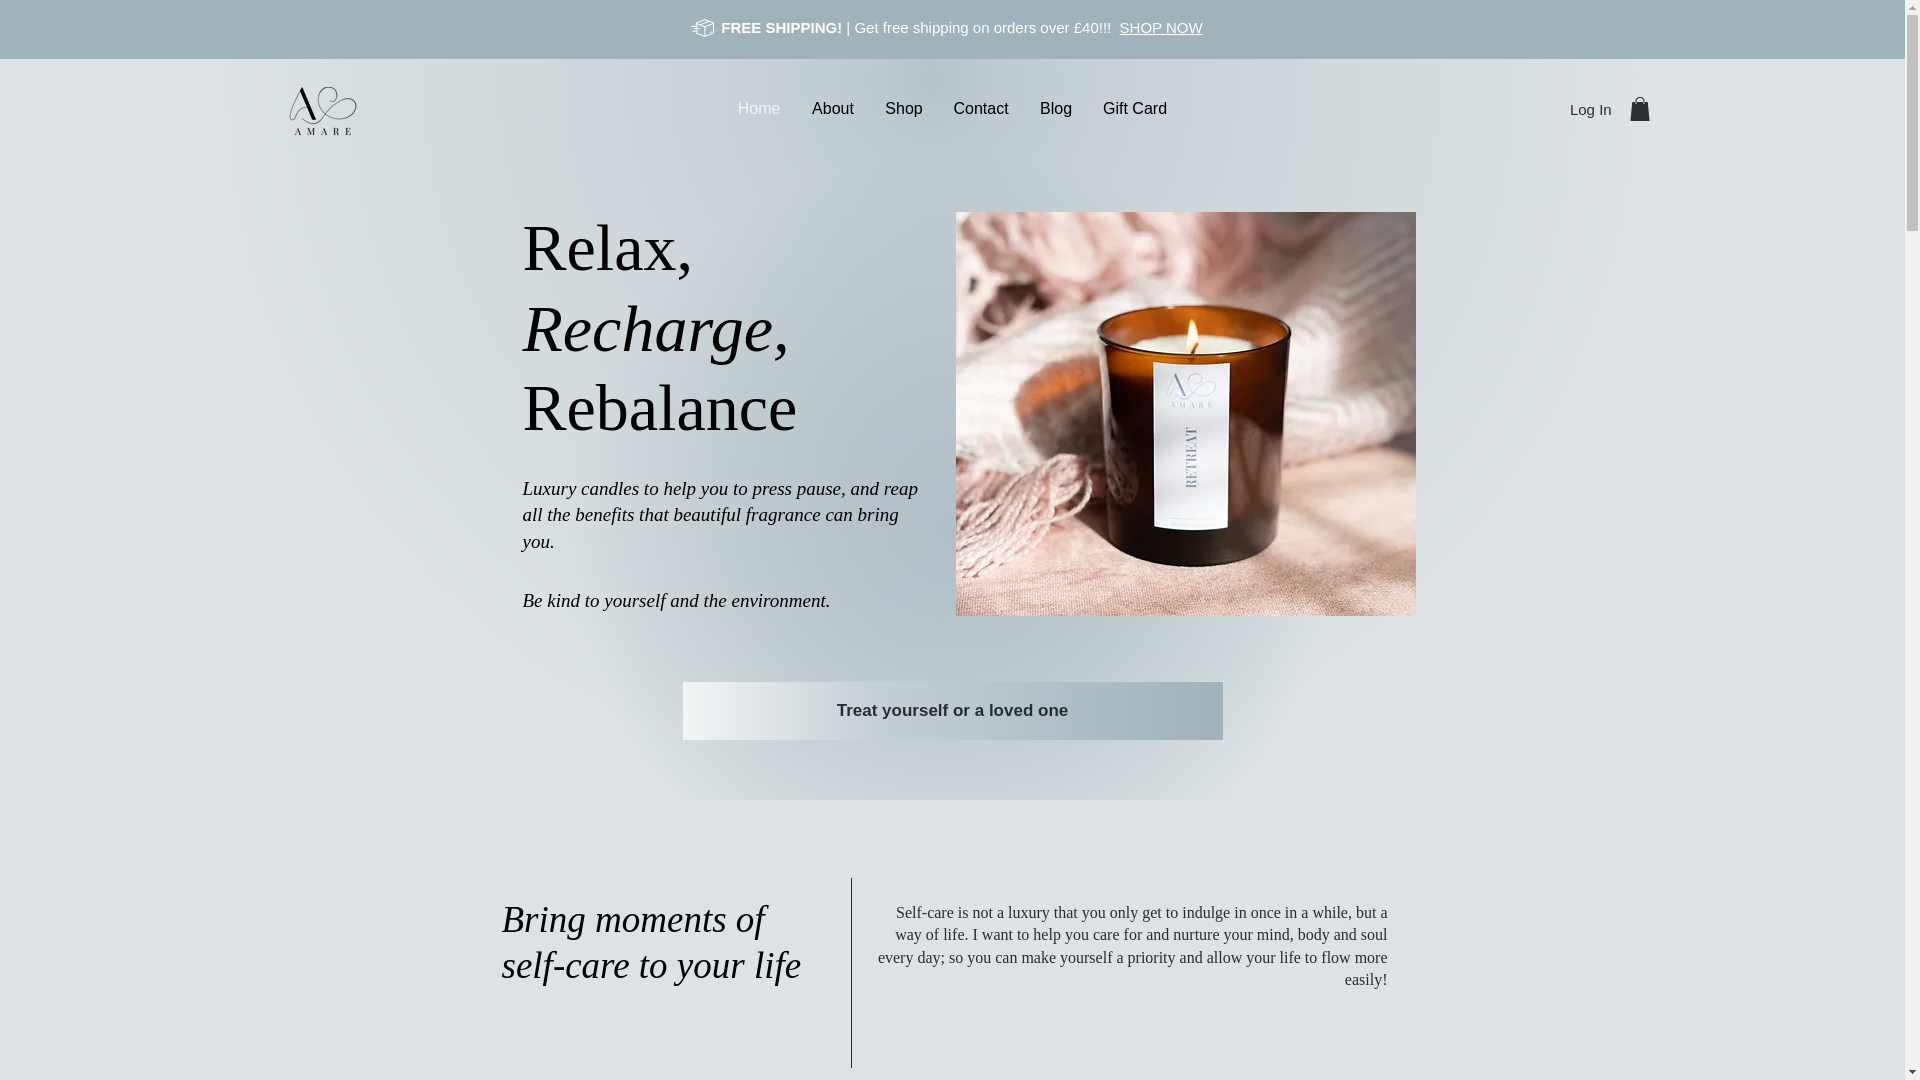  I want to click on Treat yourself or a loved one, so click(951, 710).